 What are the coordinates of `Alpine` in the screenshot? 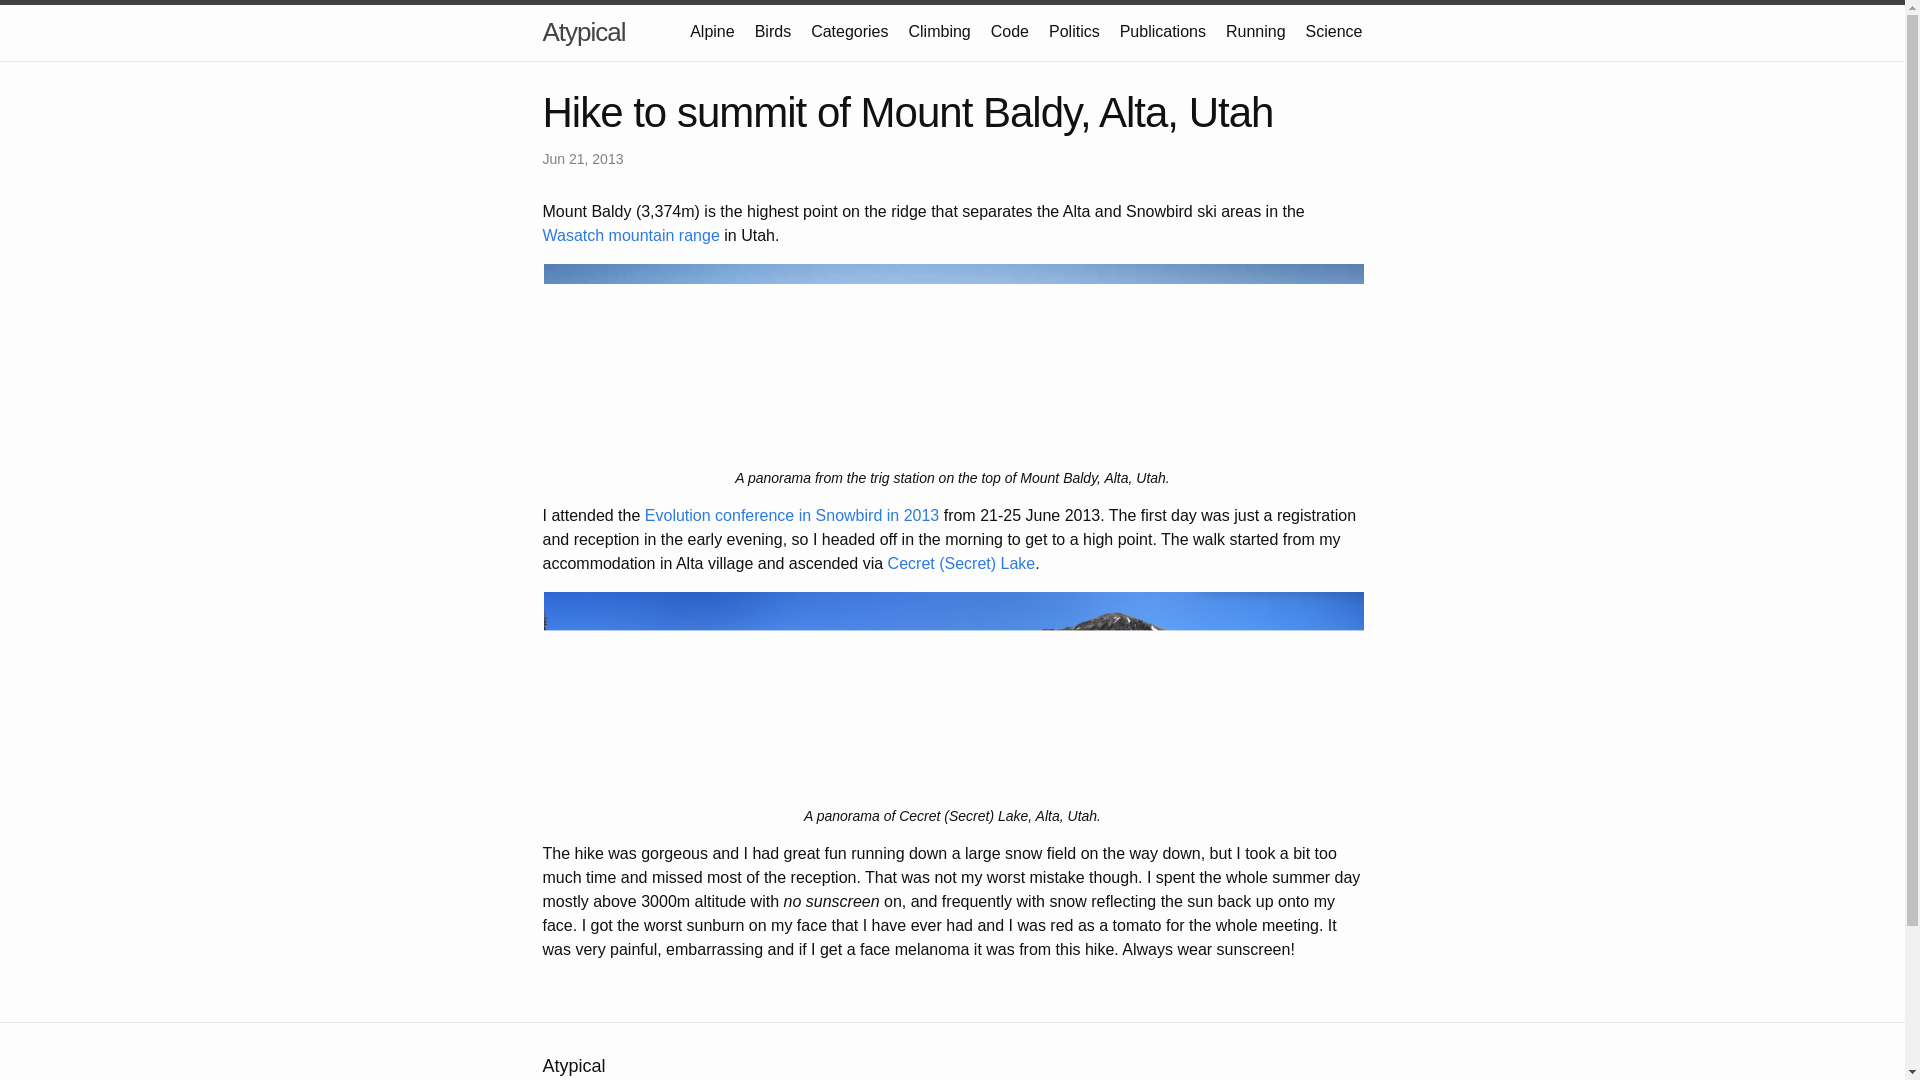 It's located at (711, 30).